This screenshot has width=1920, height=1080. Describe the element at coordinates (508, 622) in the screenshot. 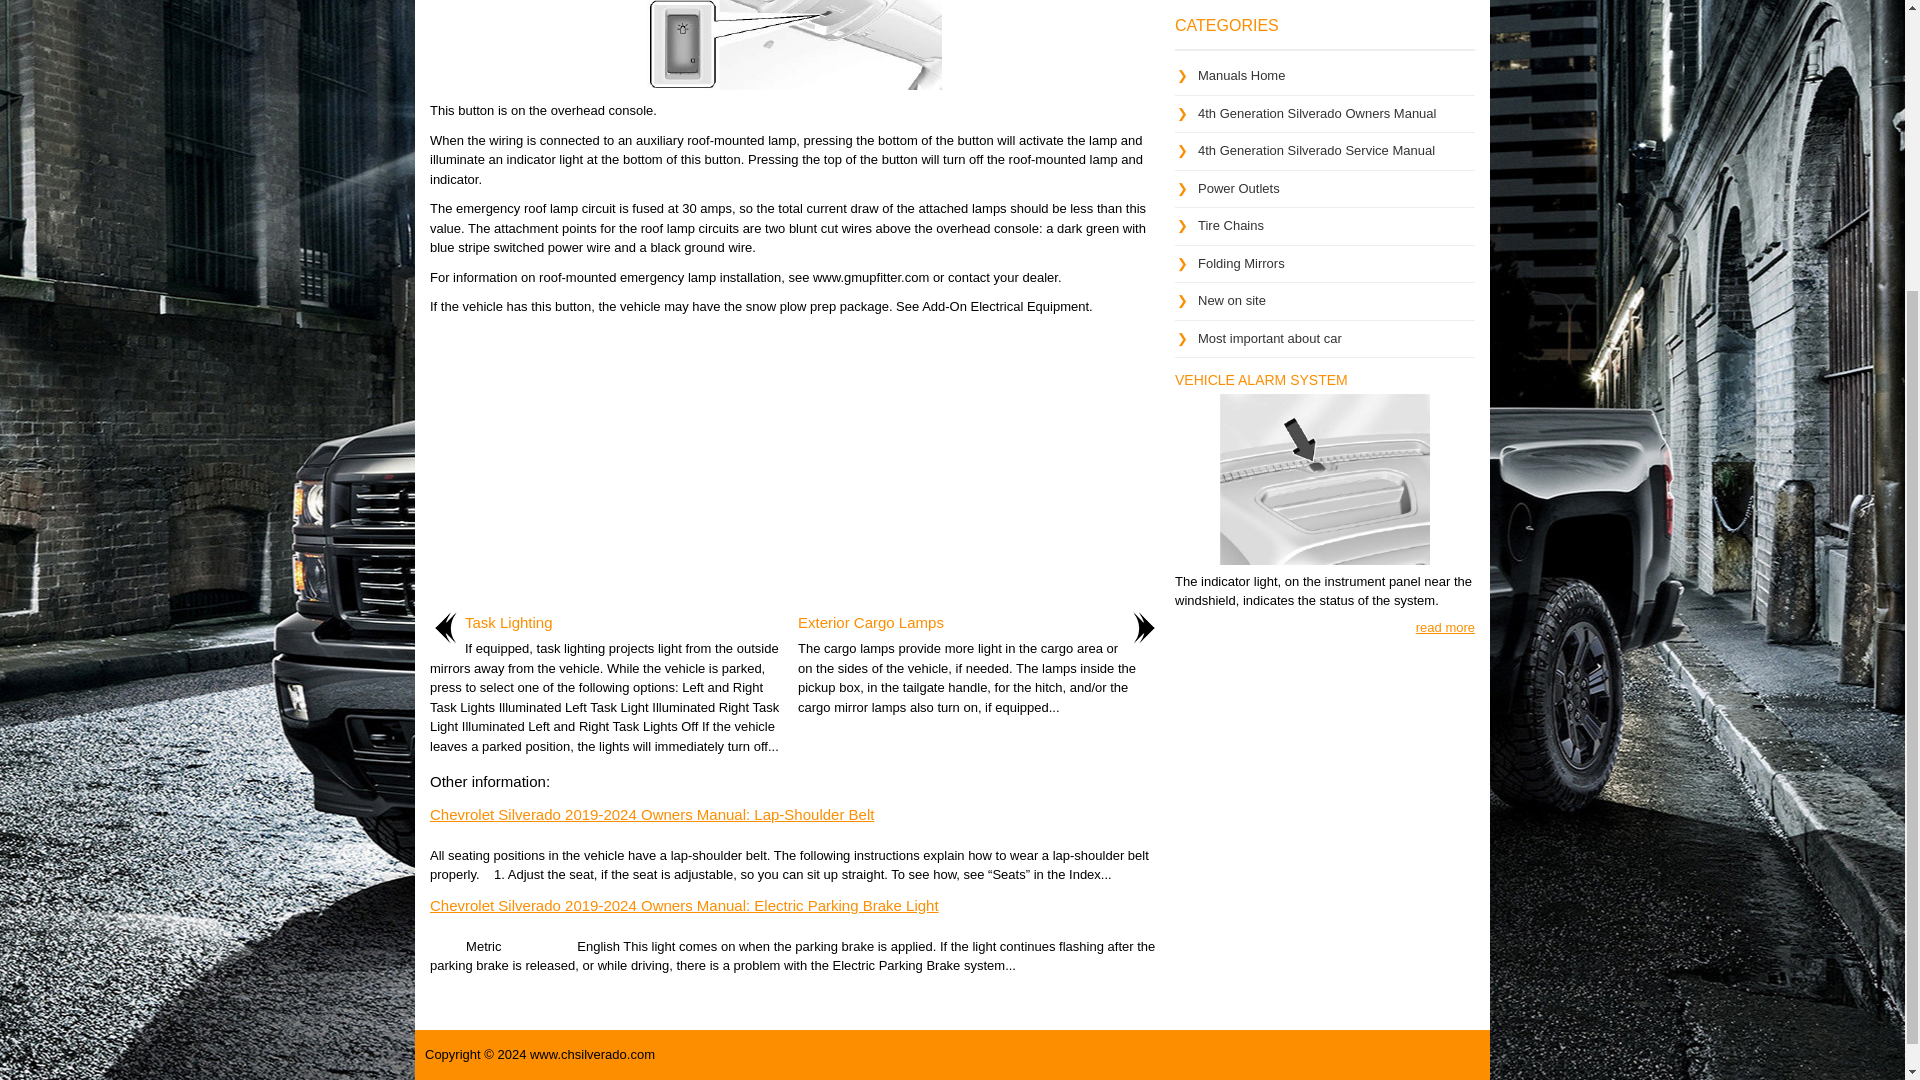

I see `Task Lighting` at that location.